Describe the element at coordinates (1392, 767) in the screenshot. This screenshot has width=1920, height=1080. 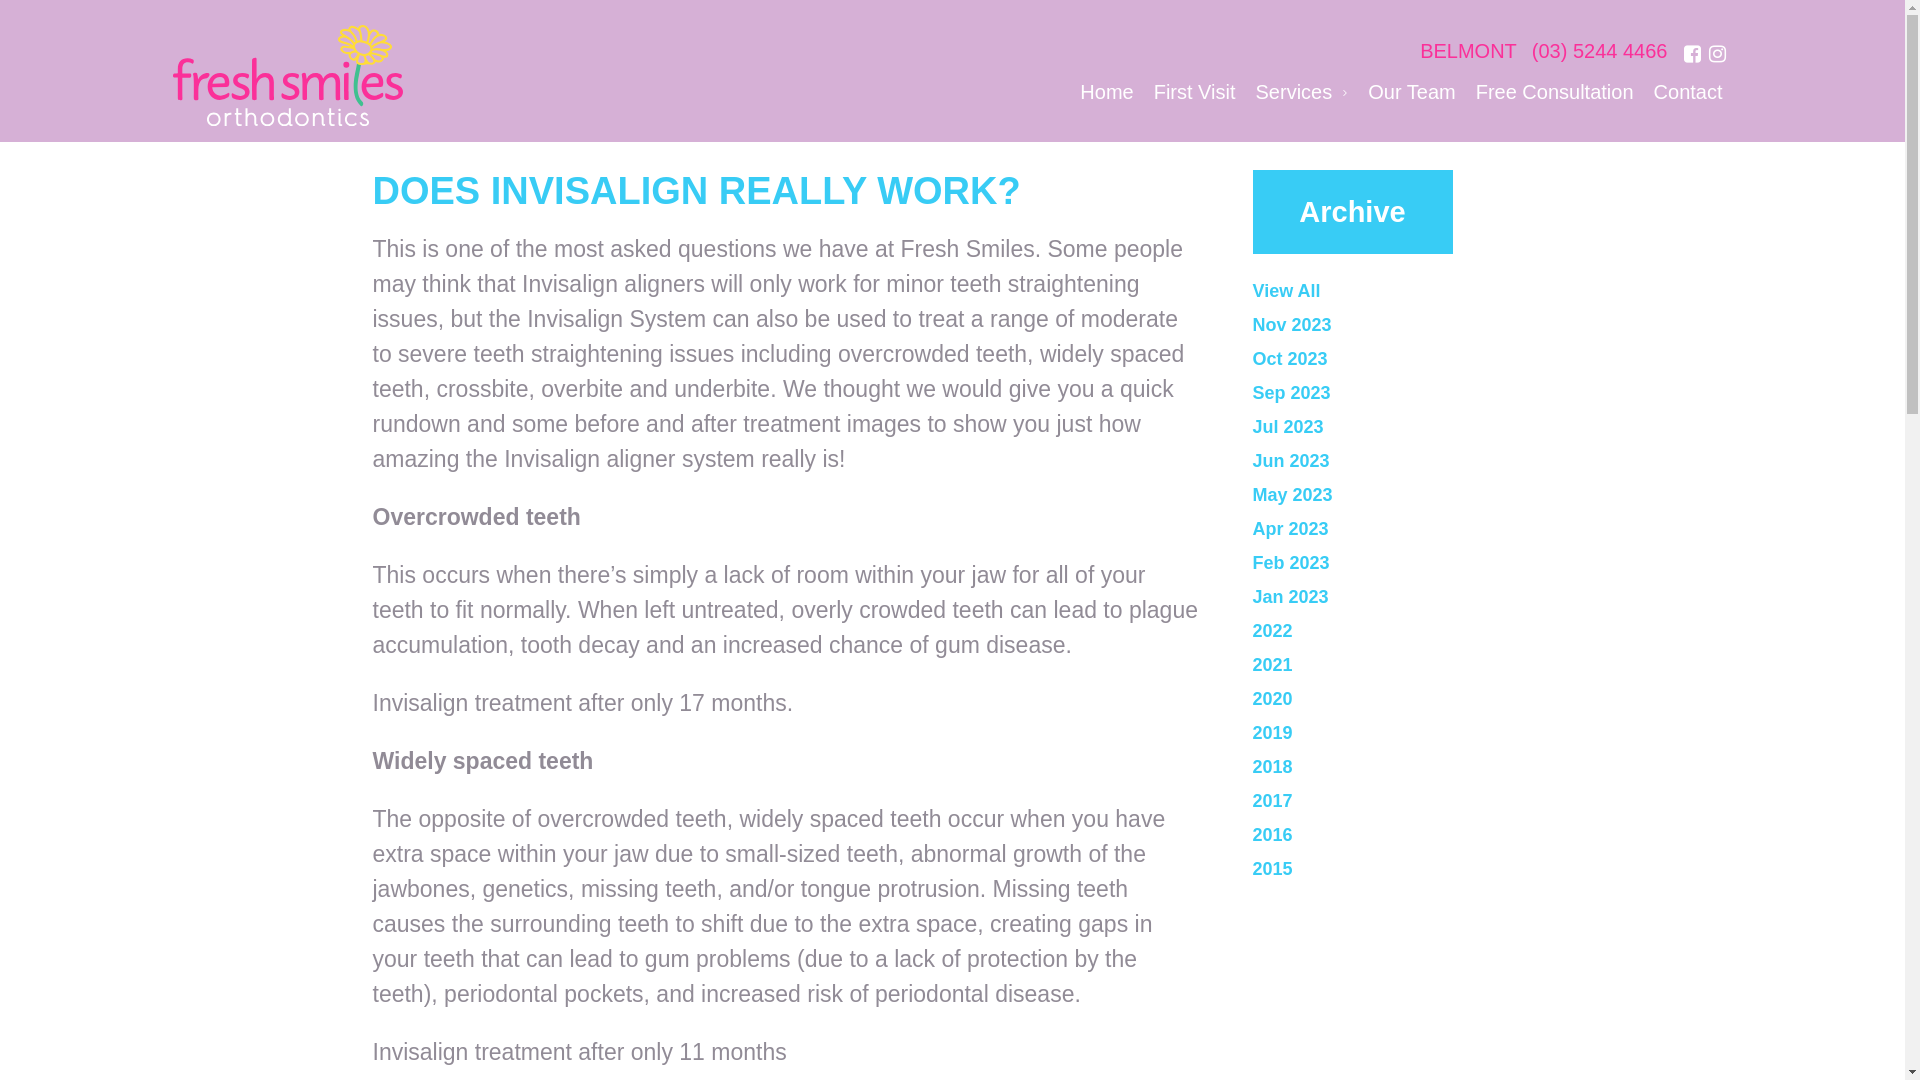
I see `2018` at that location.